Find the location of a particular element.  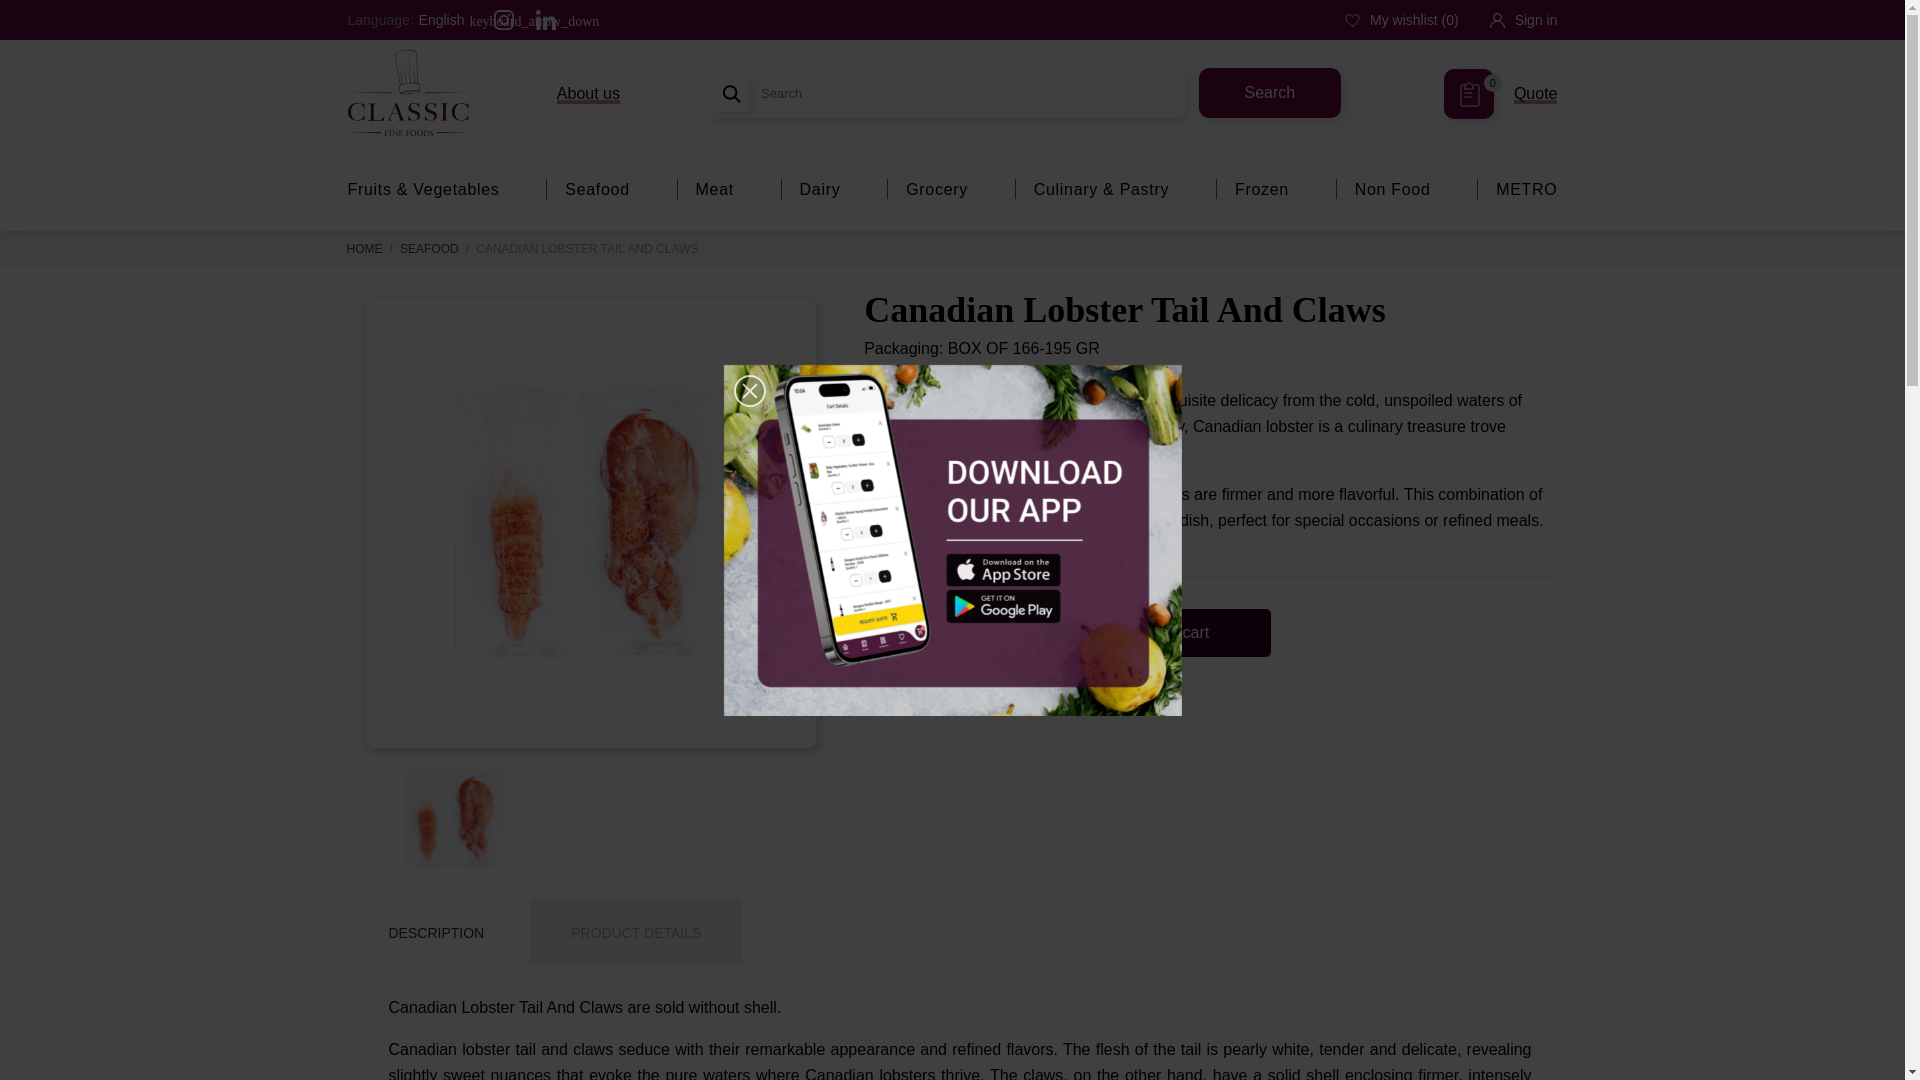

1 is located at coordinates (910, 634).